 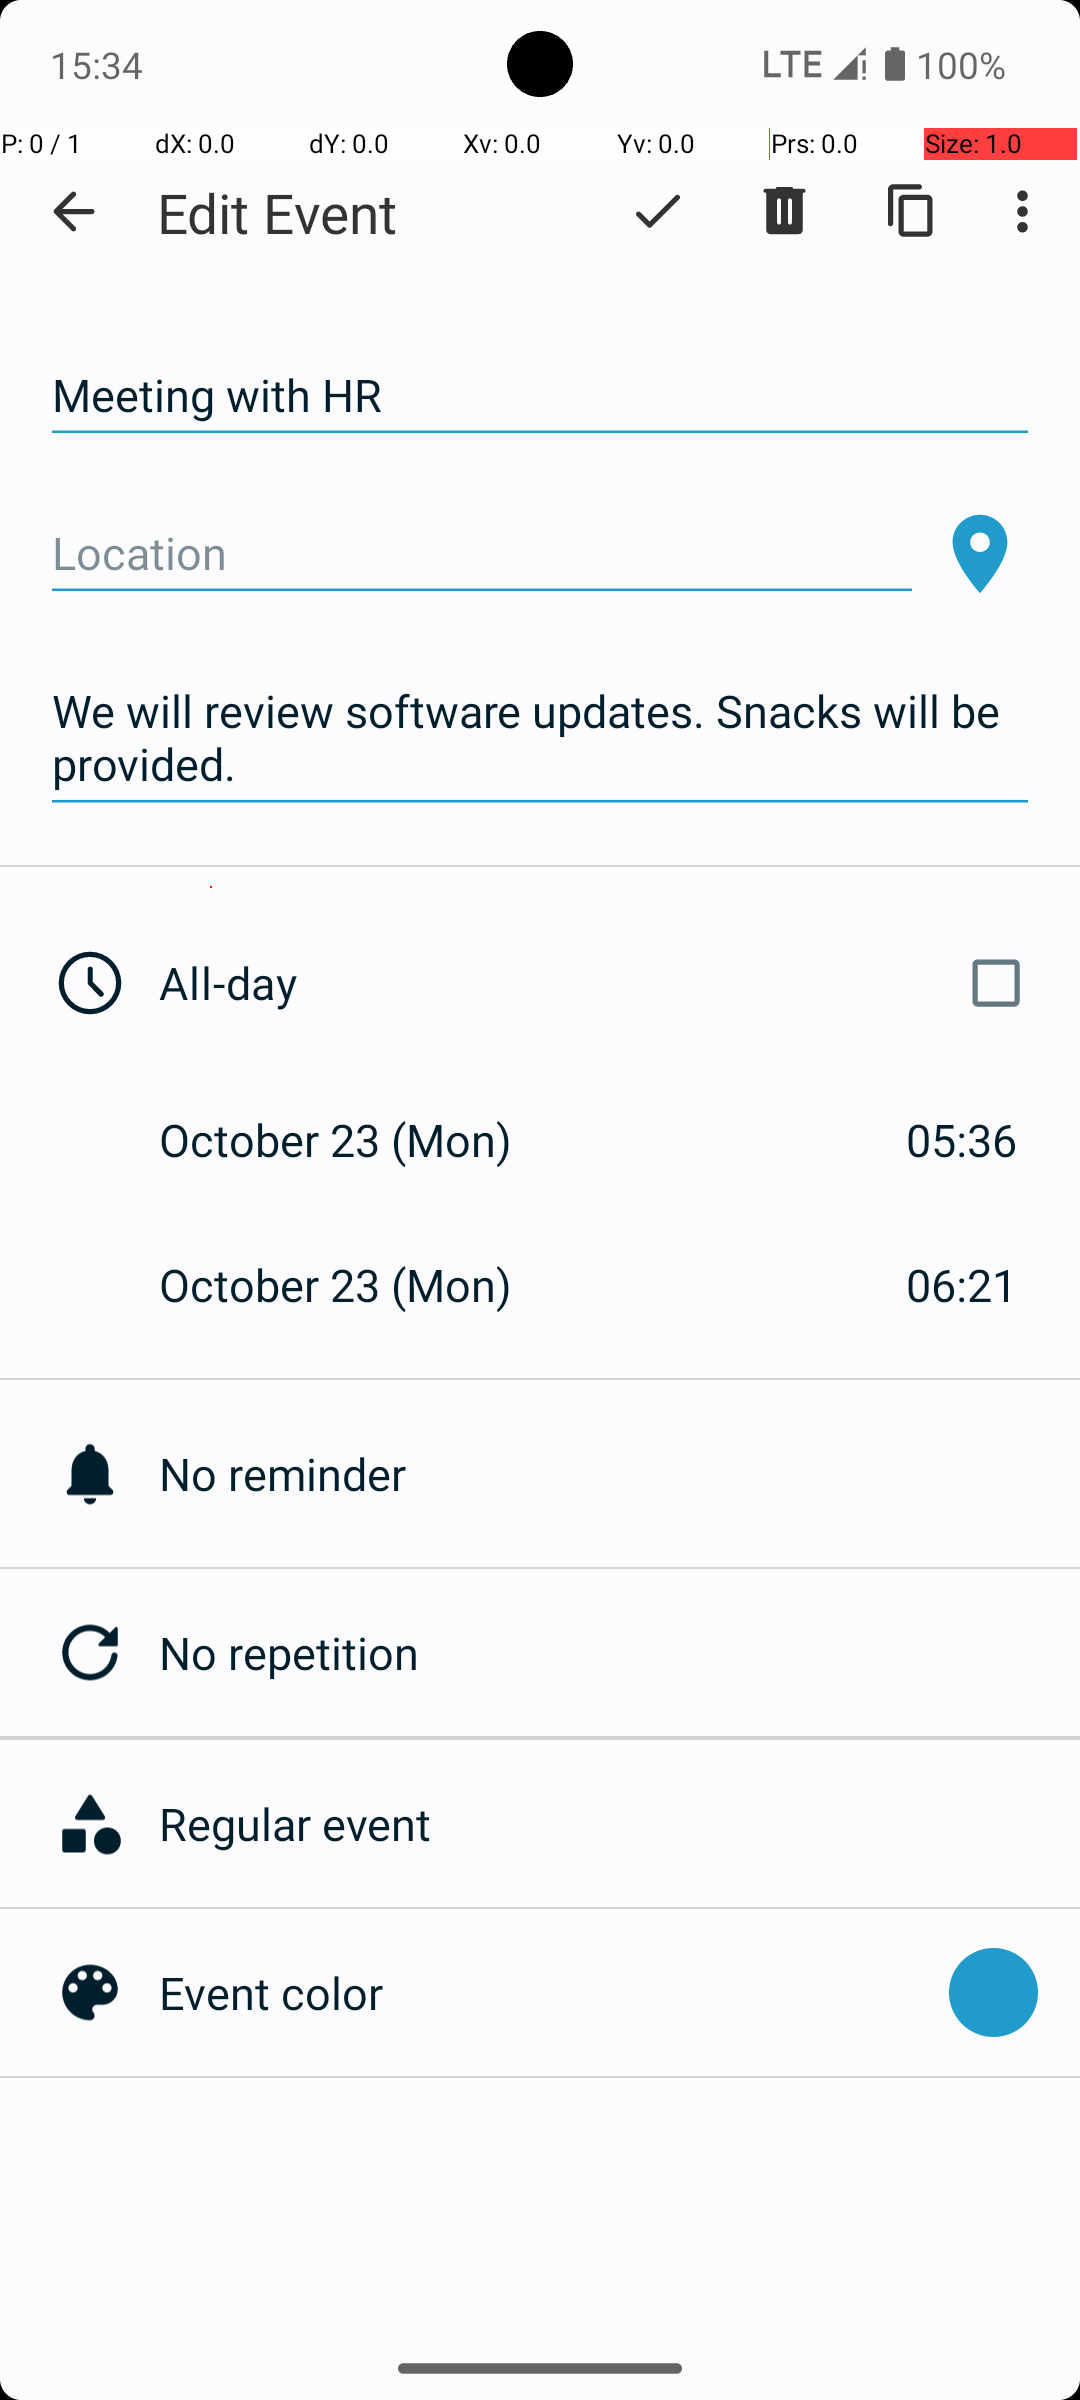 What do you see at coordinates (540, 738) in the screenshot?
I see `We will review software updates. Snacks will be provided.` at bounding box center [540, 738].